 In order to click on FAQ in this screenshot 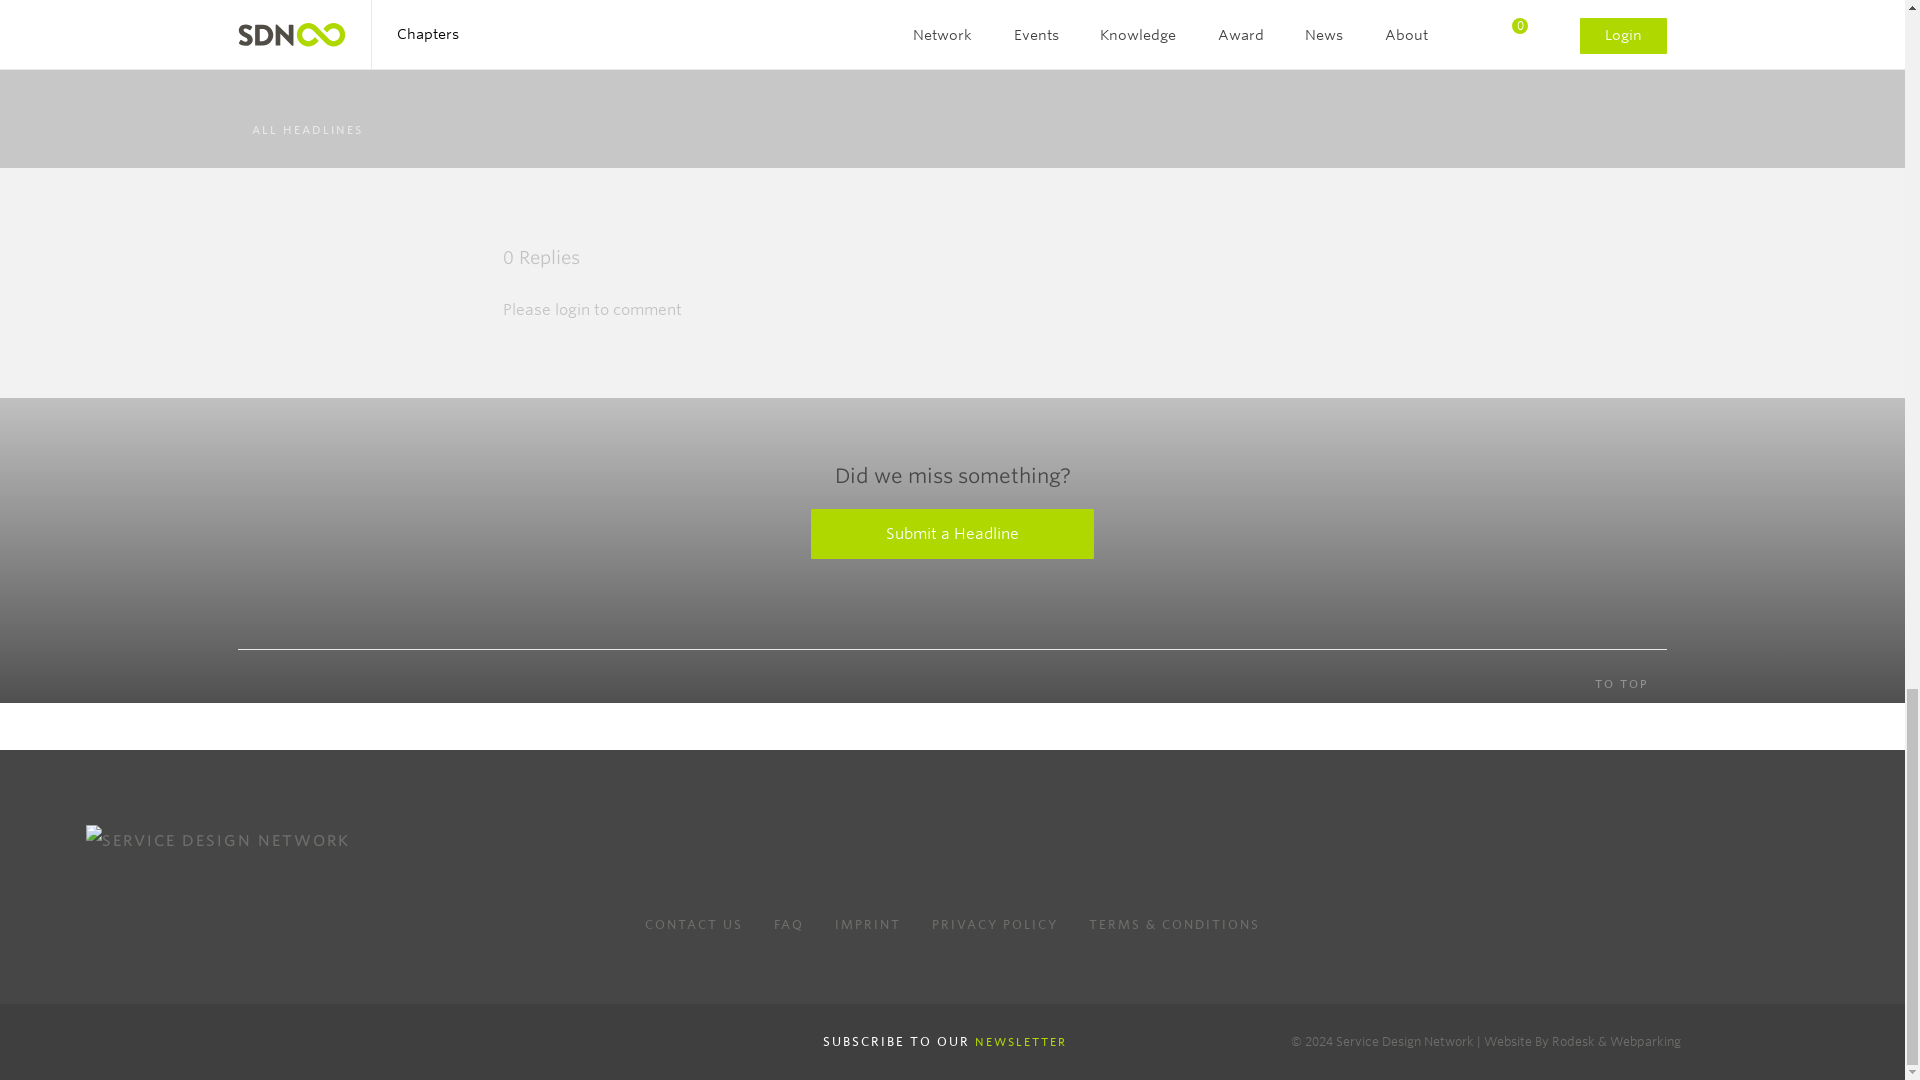, I will do `click(788, 924)`.